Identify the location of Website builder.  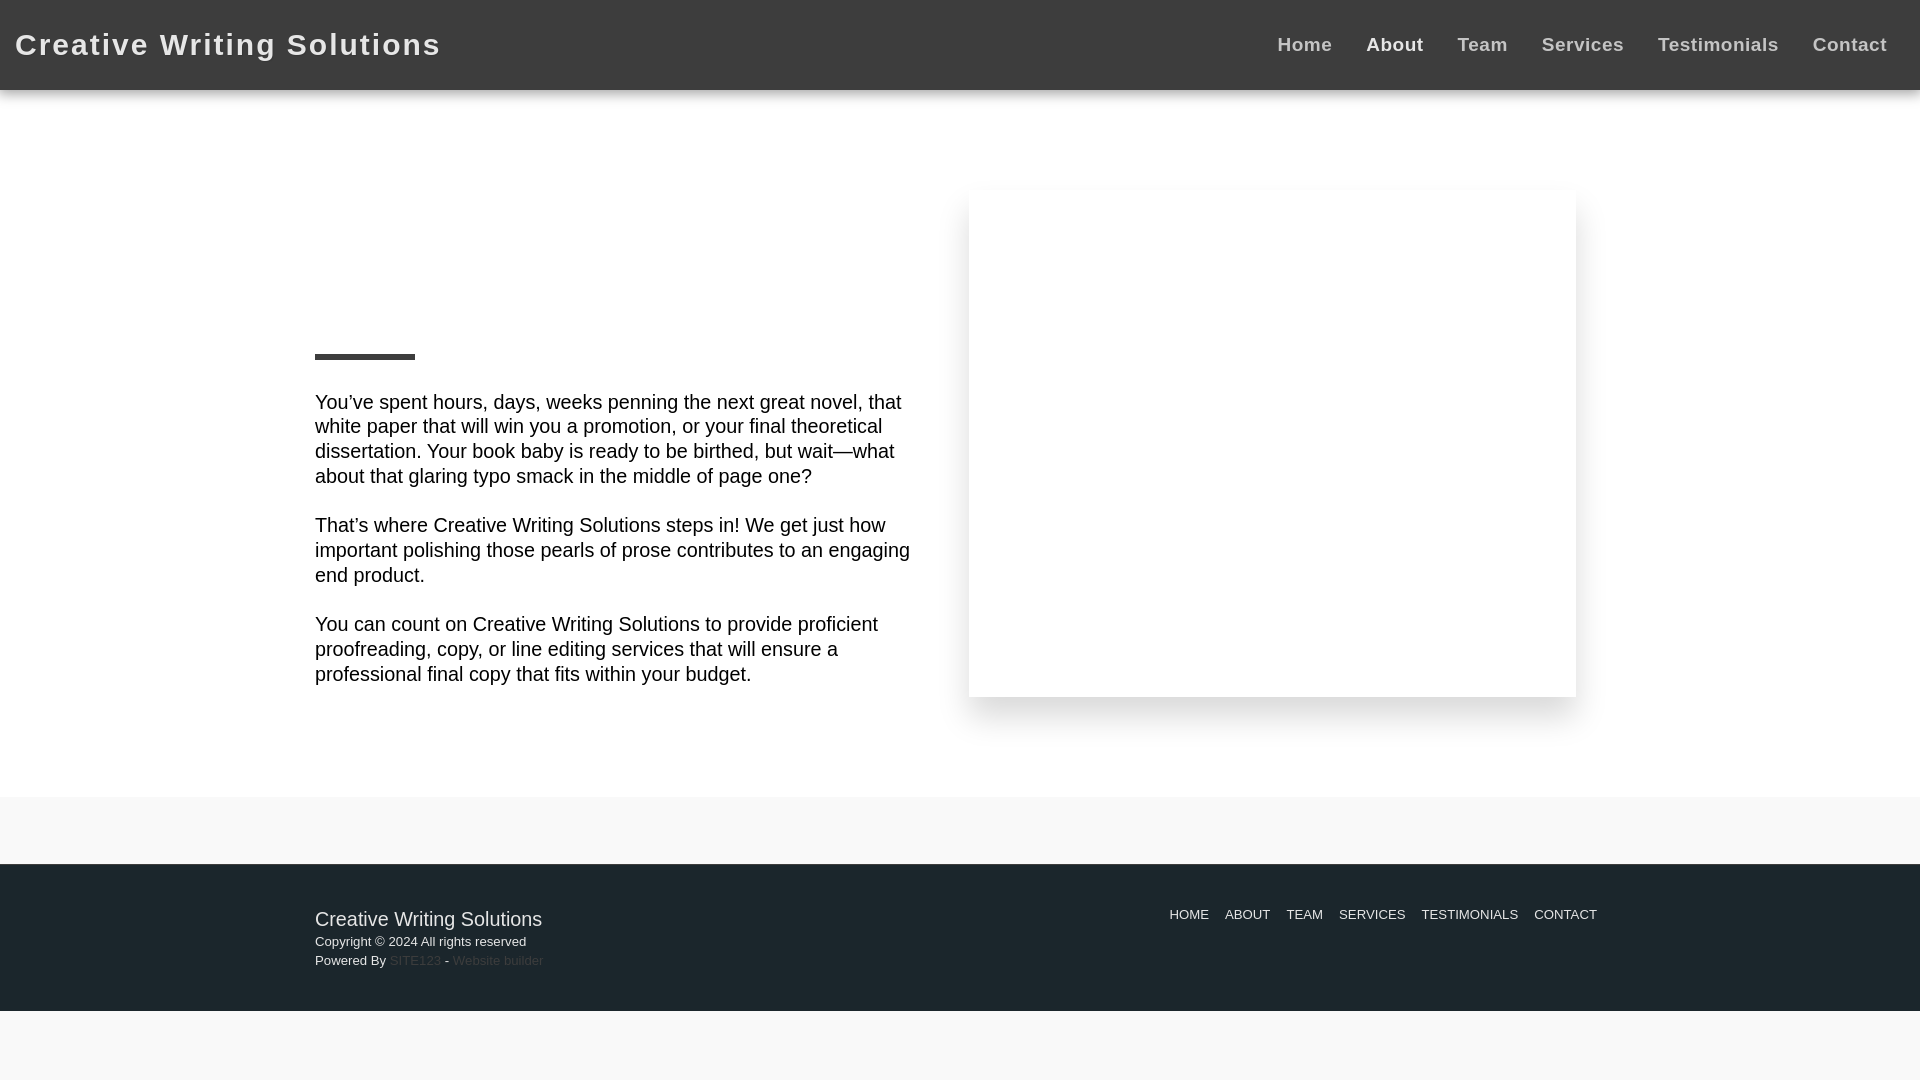
(498, 960).